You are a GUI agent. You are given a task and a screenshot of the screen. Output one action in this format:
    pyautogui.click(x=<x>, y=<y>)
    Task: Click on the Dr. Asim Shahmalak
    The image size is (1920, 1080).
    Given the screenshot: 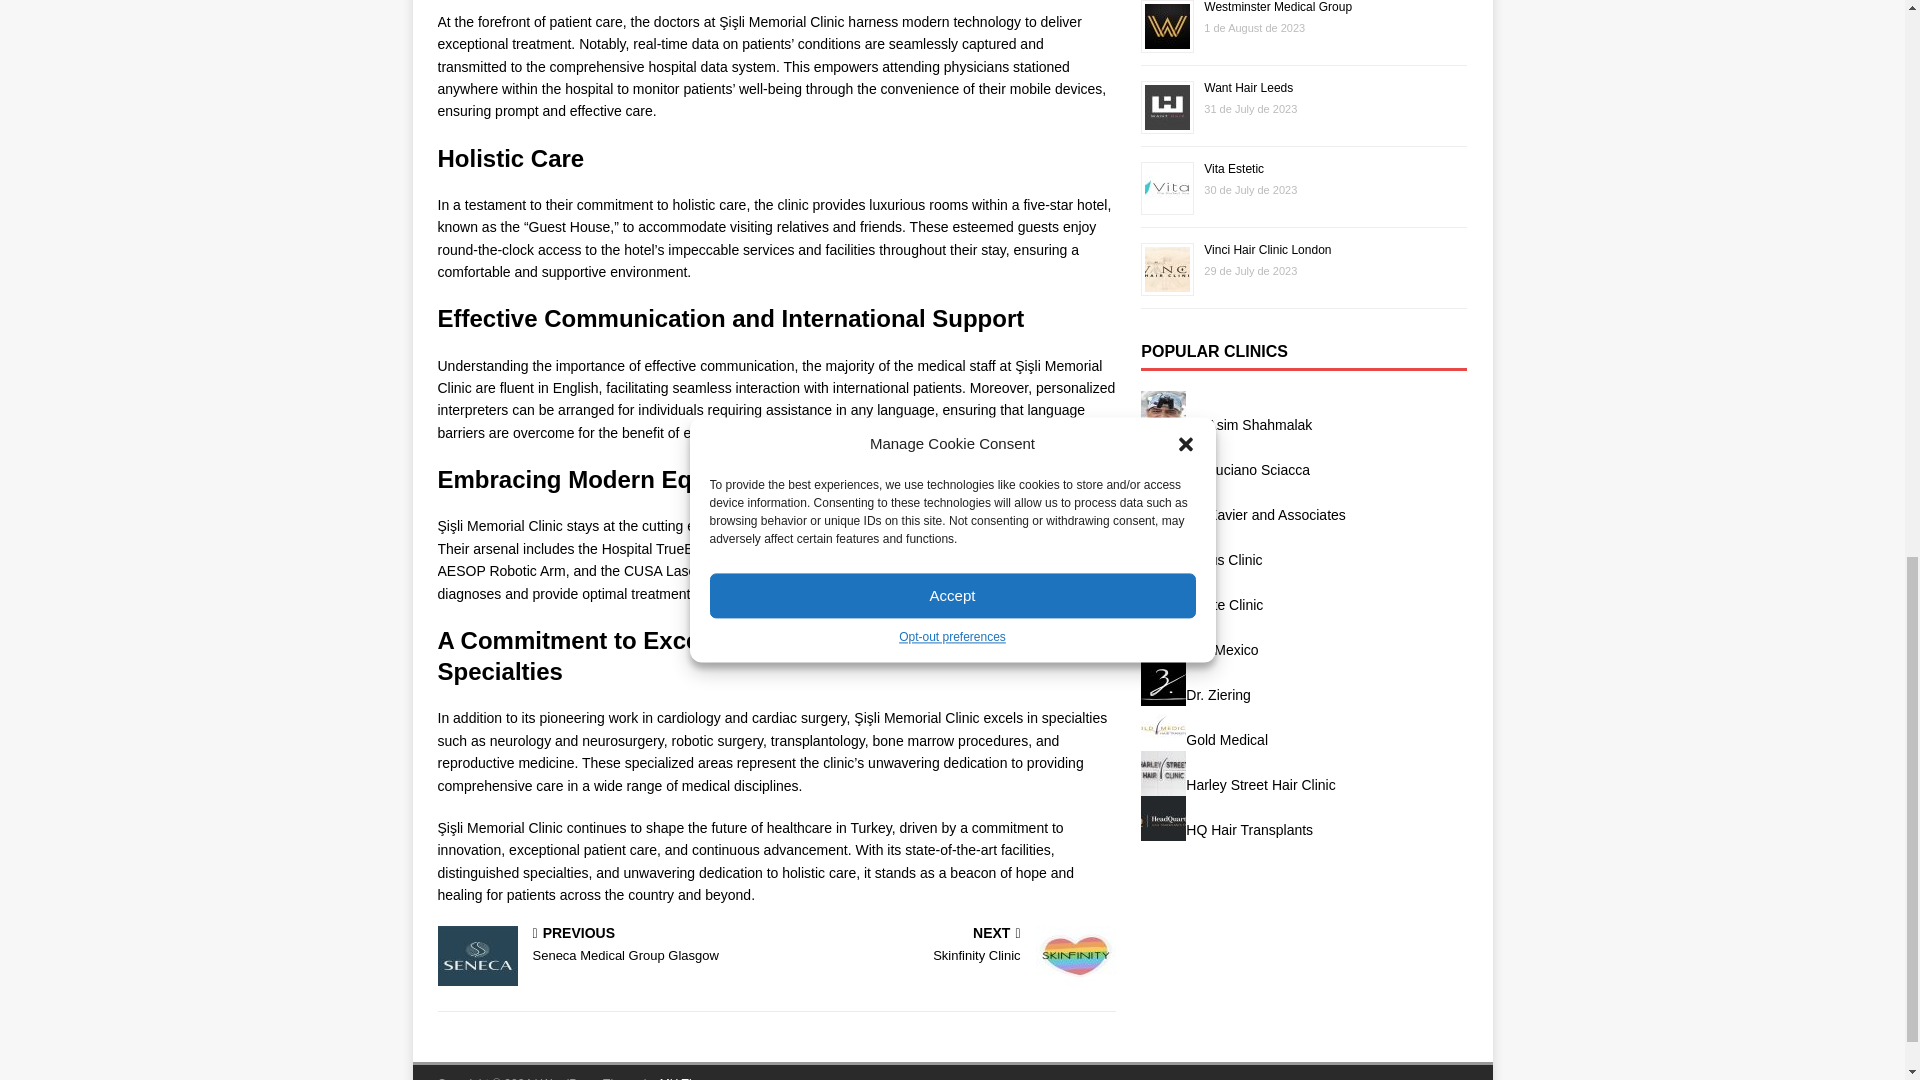 What is the action you would take?
    pyautogui.click(x=950, y=946)
    